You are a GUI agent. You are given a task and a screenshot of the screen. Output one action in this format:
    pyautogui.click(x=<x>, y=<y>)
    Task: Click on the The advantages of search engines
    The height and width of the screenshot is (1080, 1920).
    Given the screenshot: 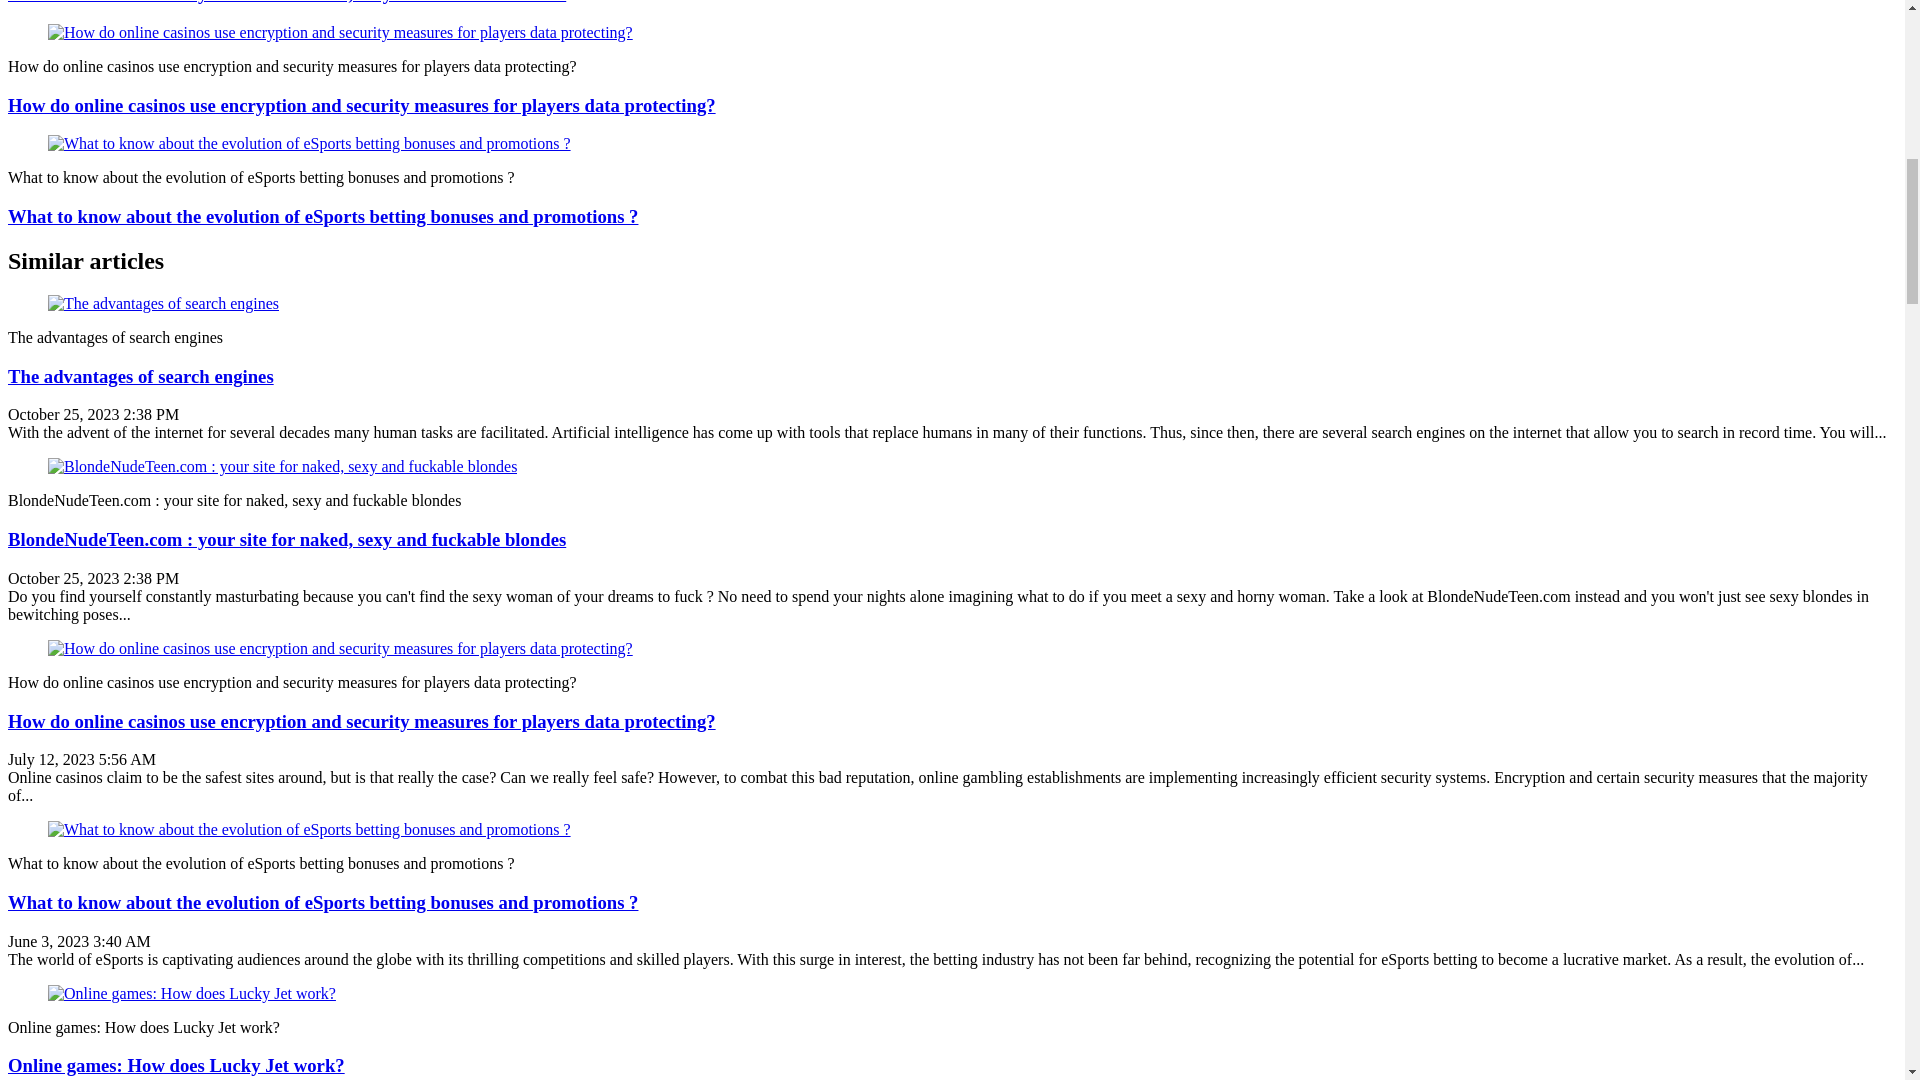 What is the action you would take?
    pyautogui.click(x=140, y=376)
    